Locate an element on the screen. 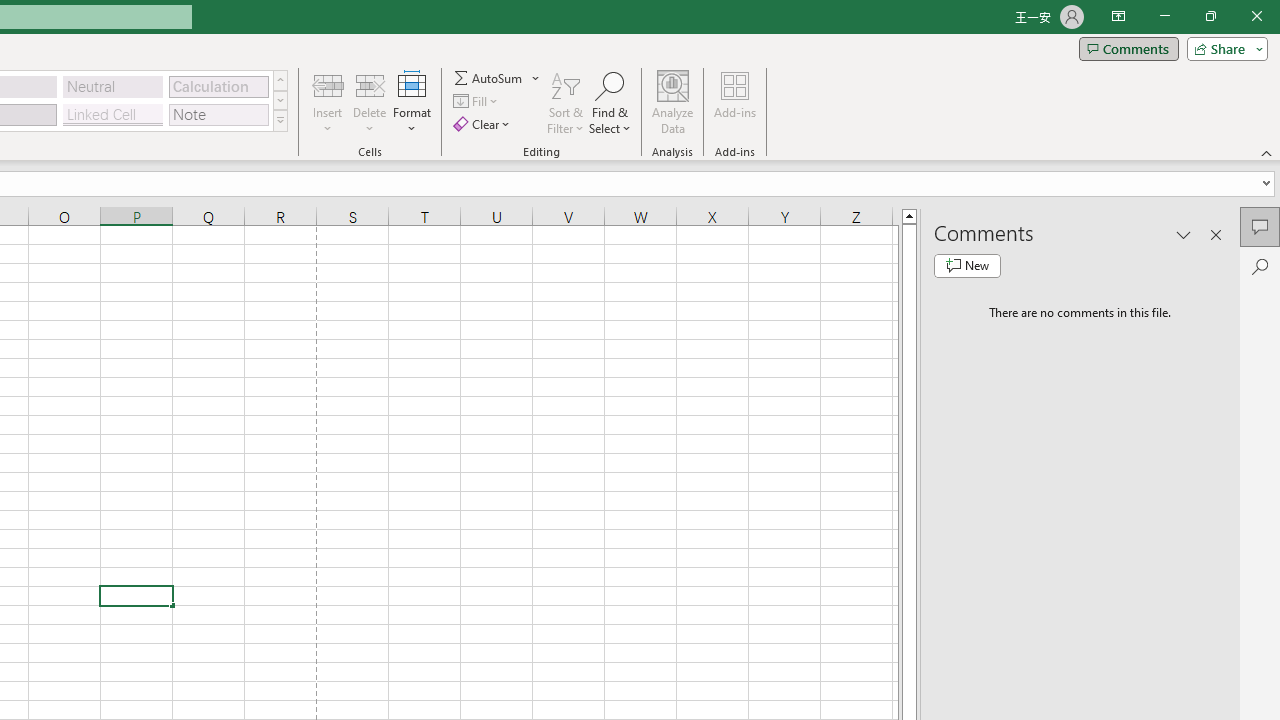  Search is located at coordinates (1260, 266).